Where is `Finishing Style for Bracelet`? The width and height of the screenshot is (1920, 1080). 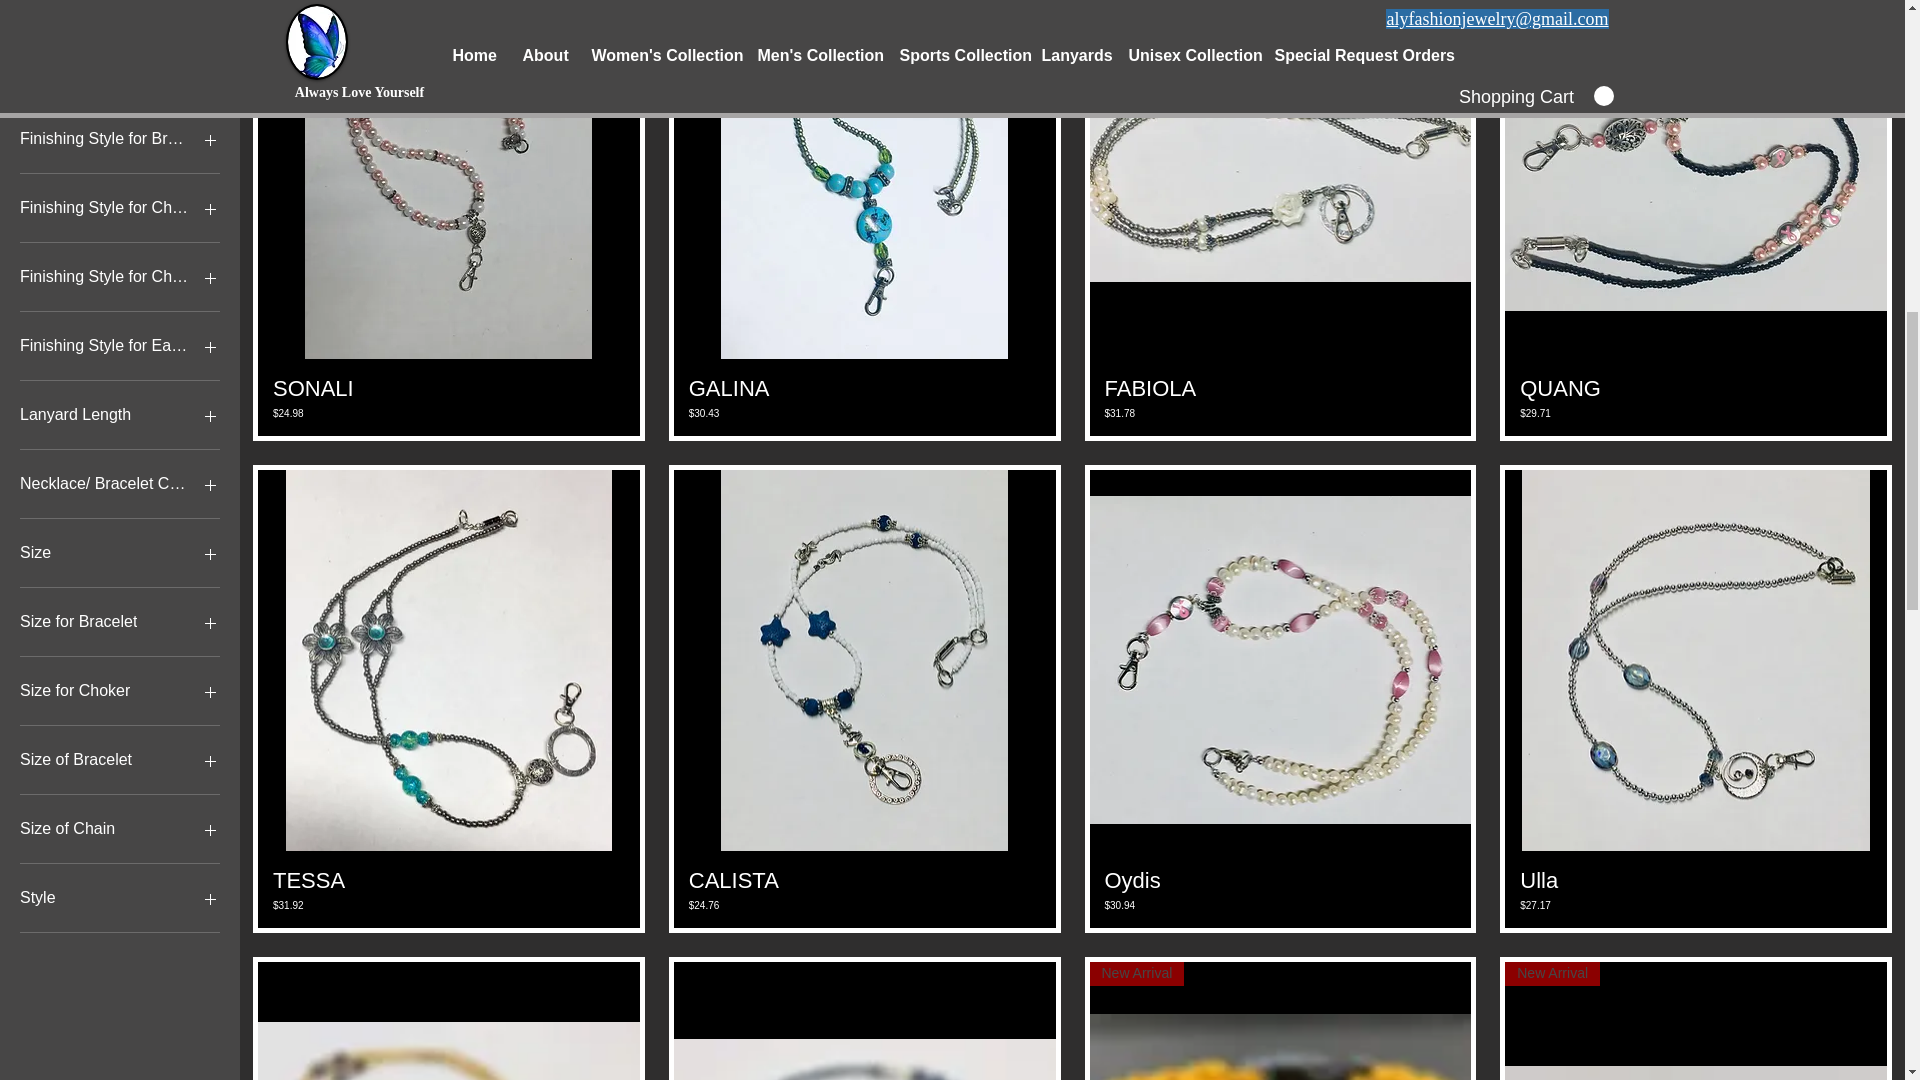
Finishing Style for Bracelet is located at coordinates (120, 139).